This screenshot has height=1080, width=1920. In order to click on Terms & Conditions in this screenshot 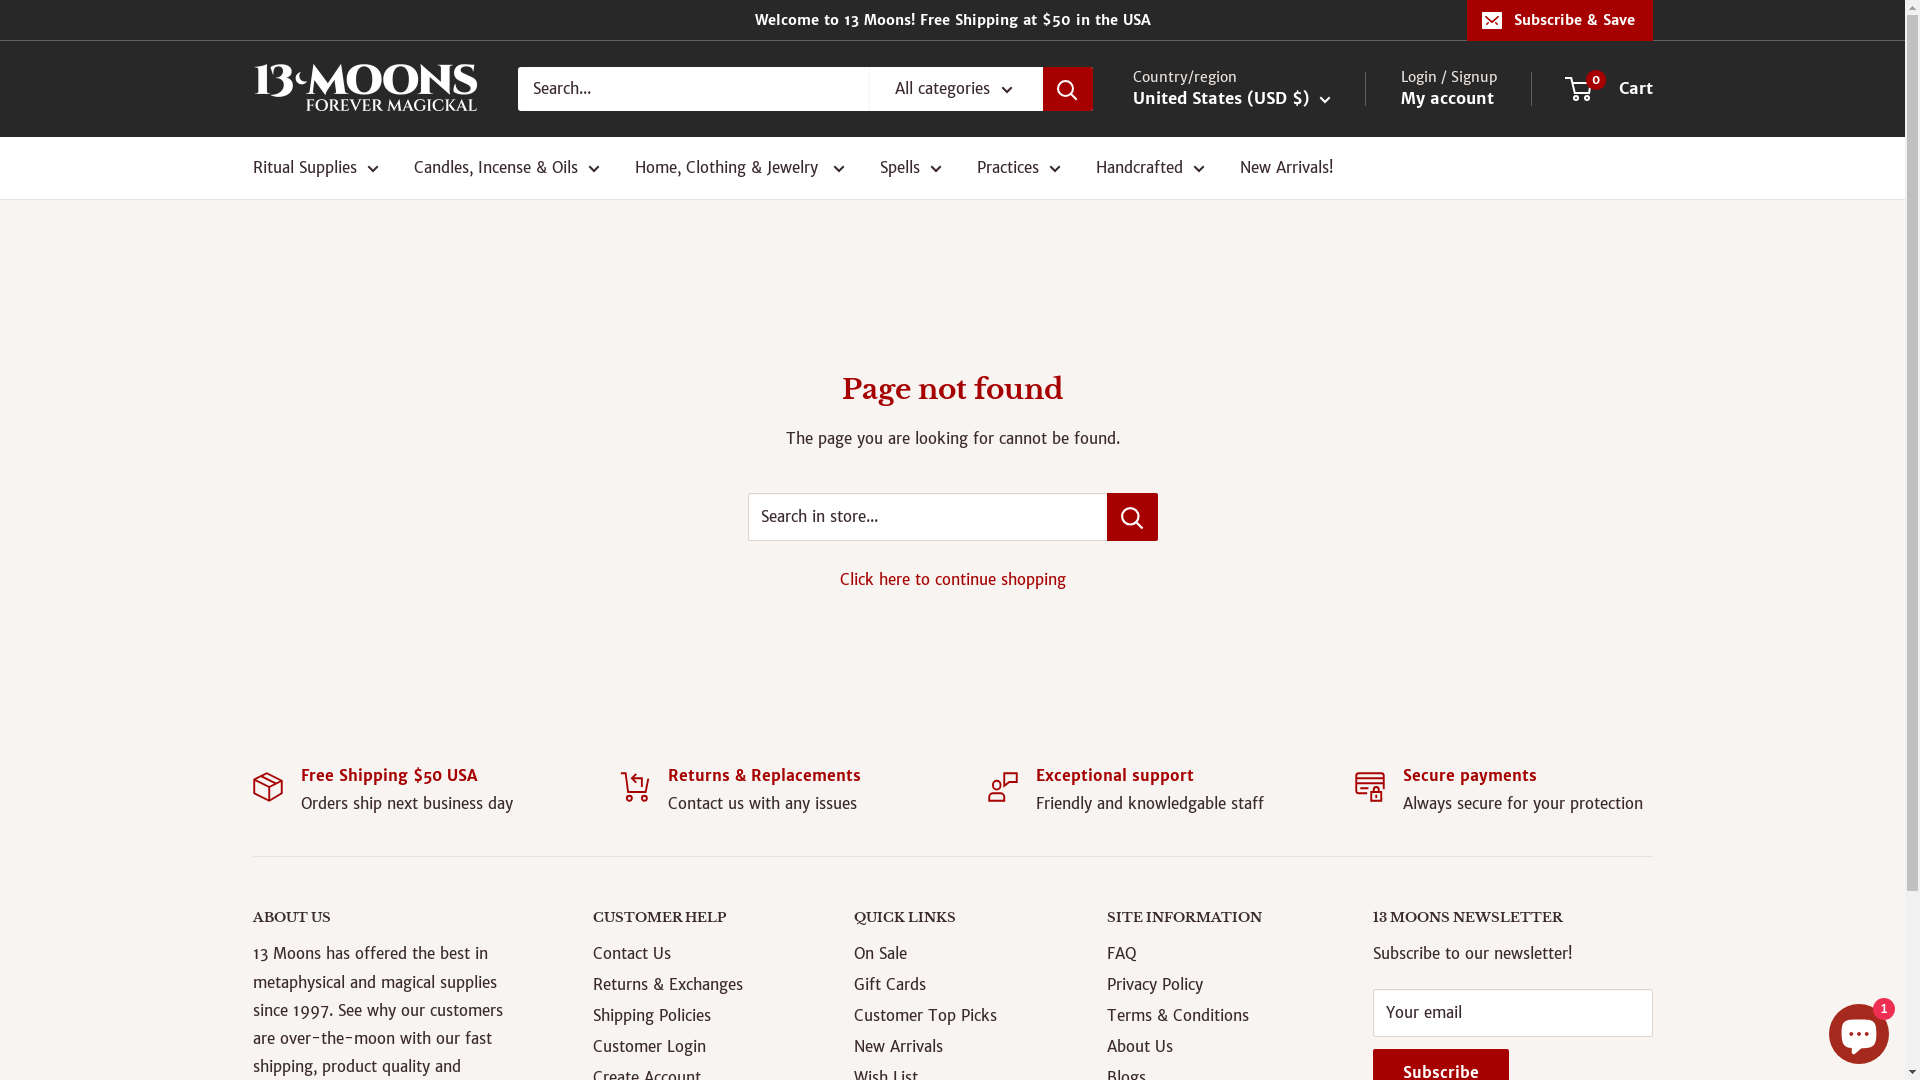, I will do `click(1205, 1016)`.